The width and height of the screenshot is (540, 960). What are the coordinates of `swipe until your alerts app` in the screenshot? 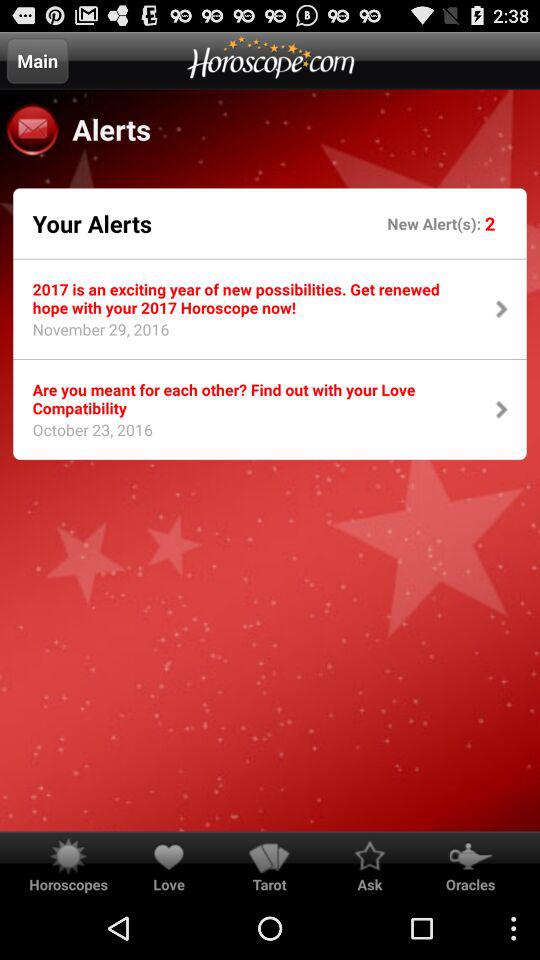 It's located at (92, 223).